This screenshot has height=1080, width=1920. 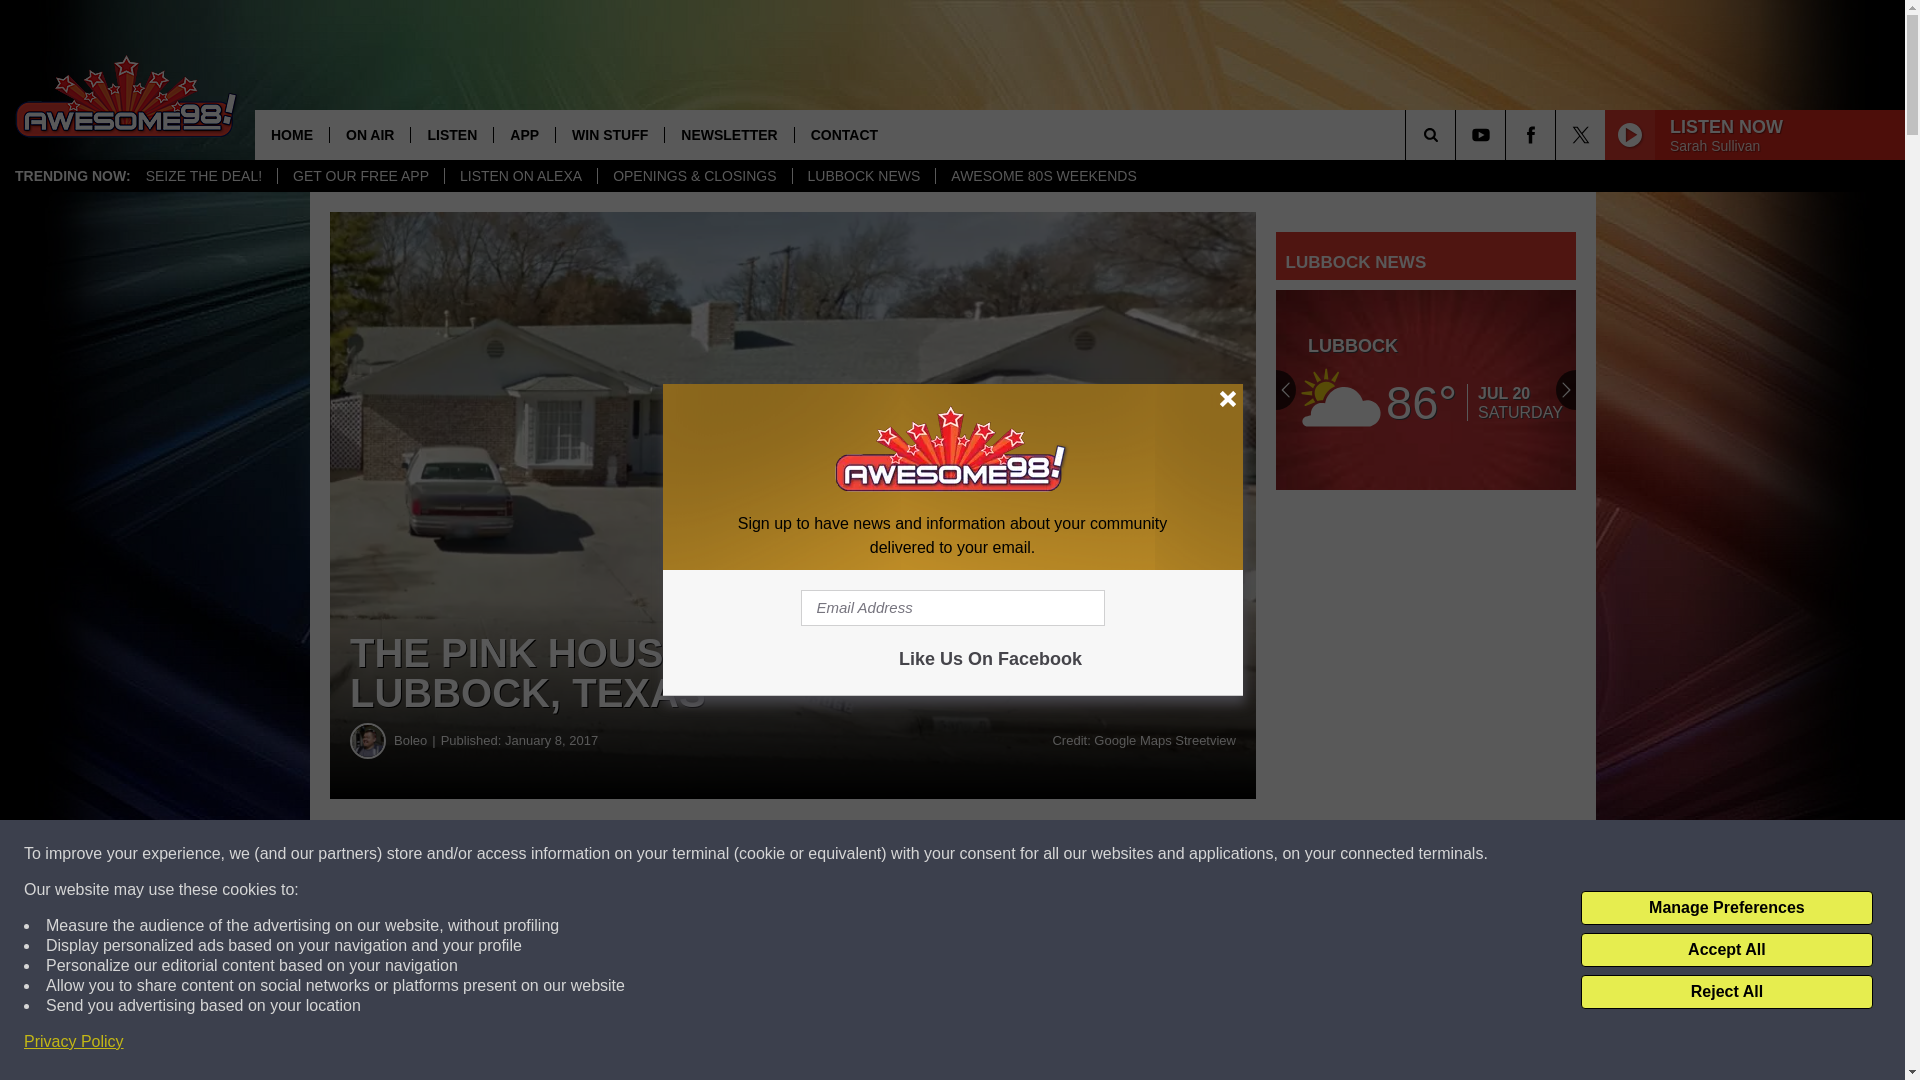 What do you see at coordinates (952, 608) in the screenshot?
I see `Email Address` at bounding box center [952, 608].